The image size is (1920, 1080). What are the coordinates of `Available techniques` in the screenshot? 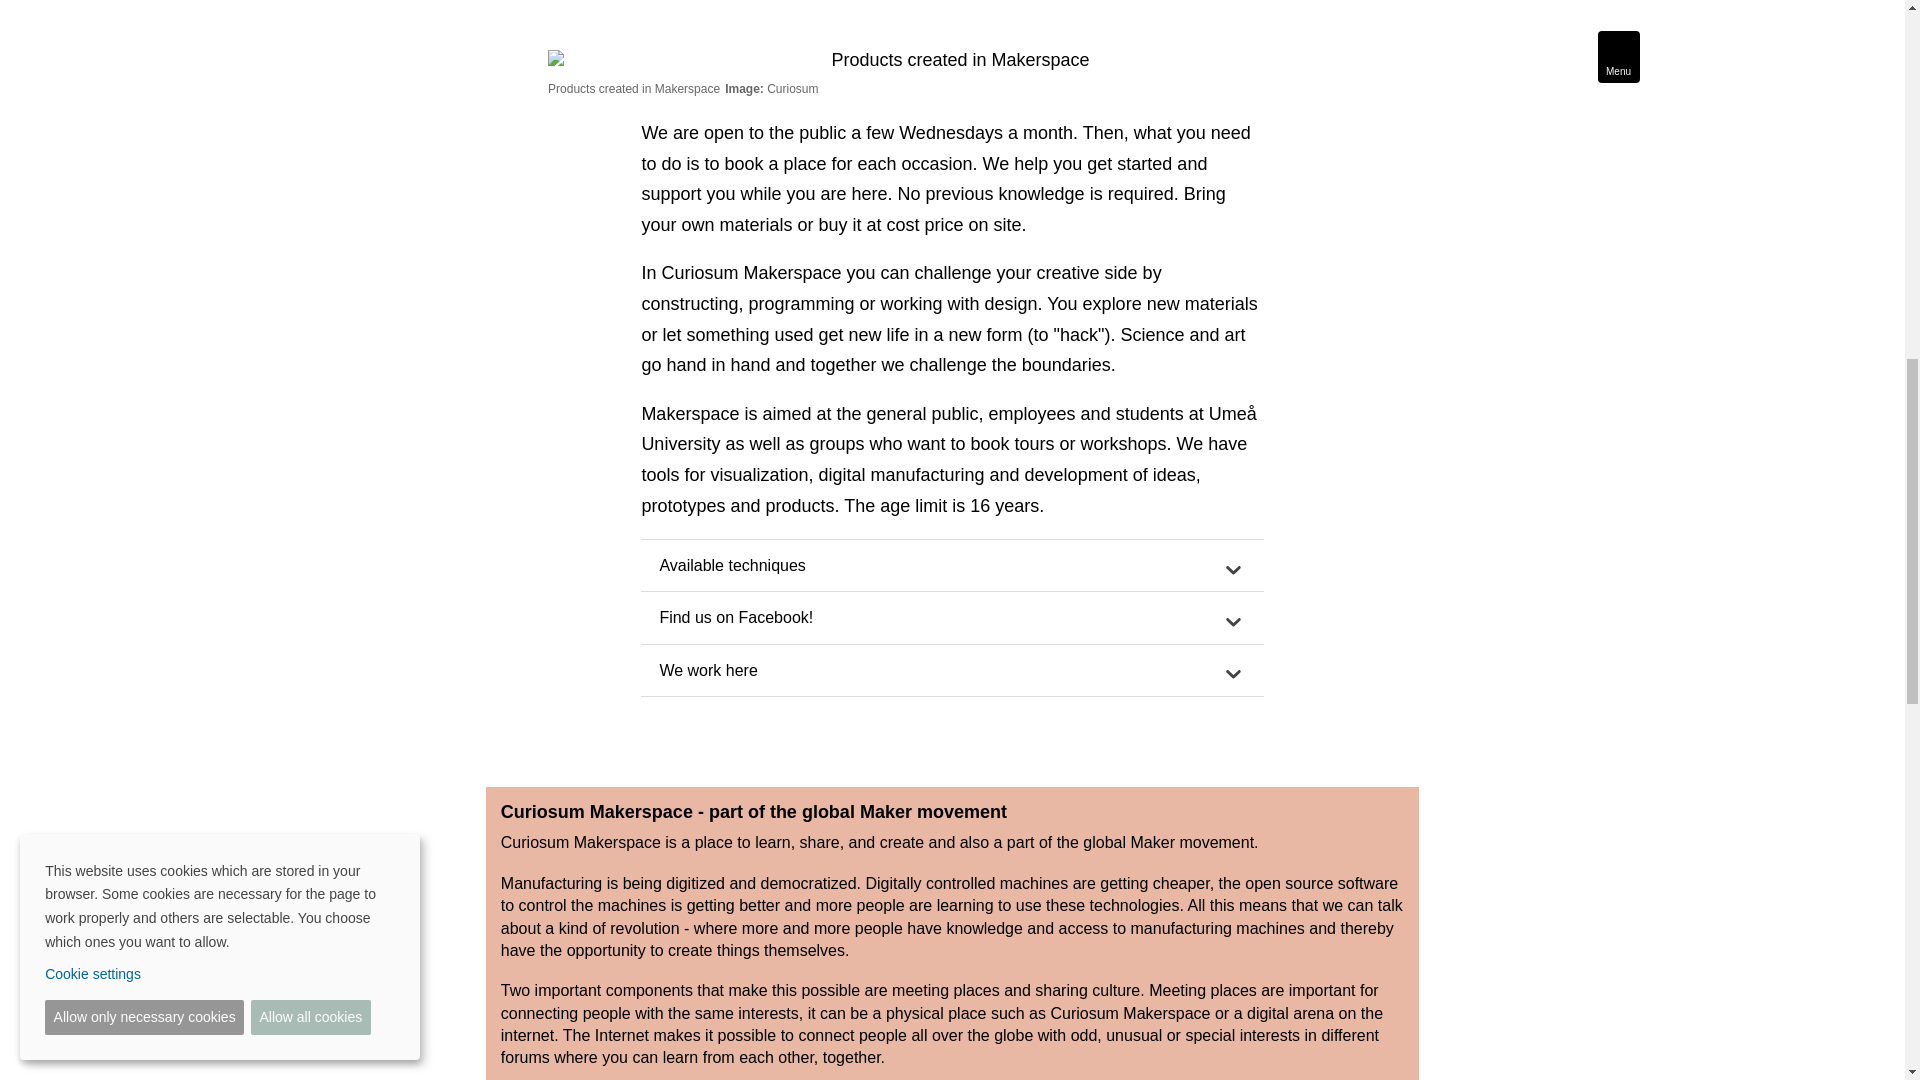 It's located at (952, 566).